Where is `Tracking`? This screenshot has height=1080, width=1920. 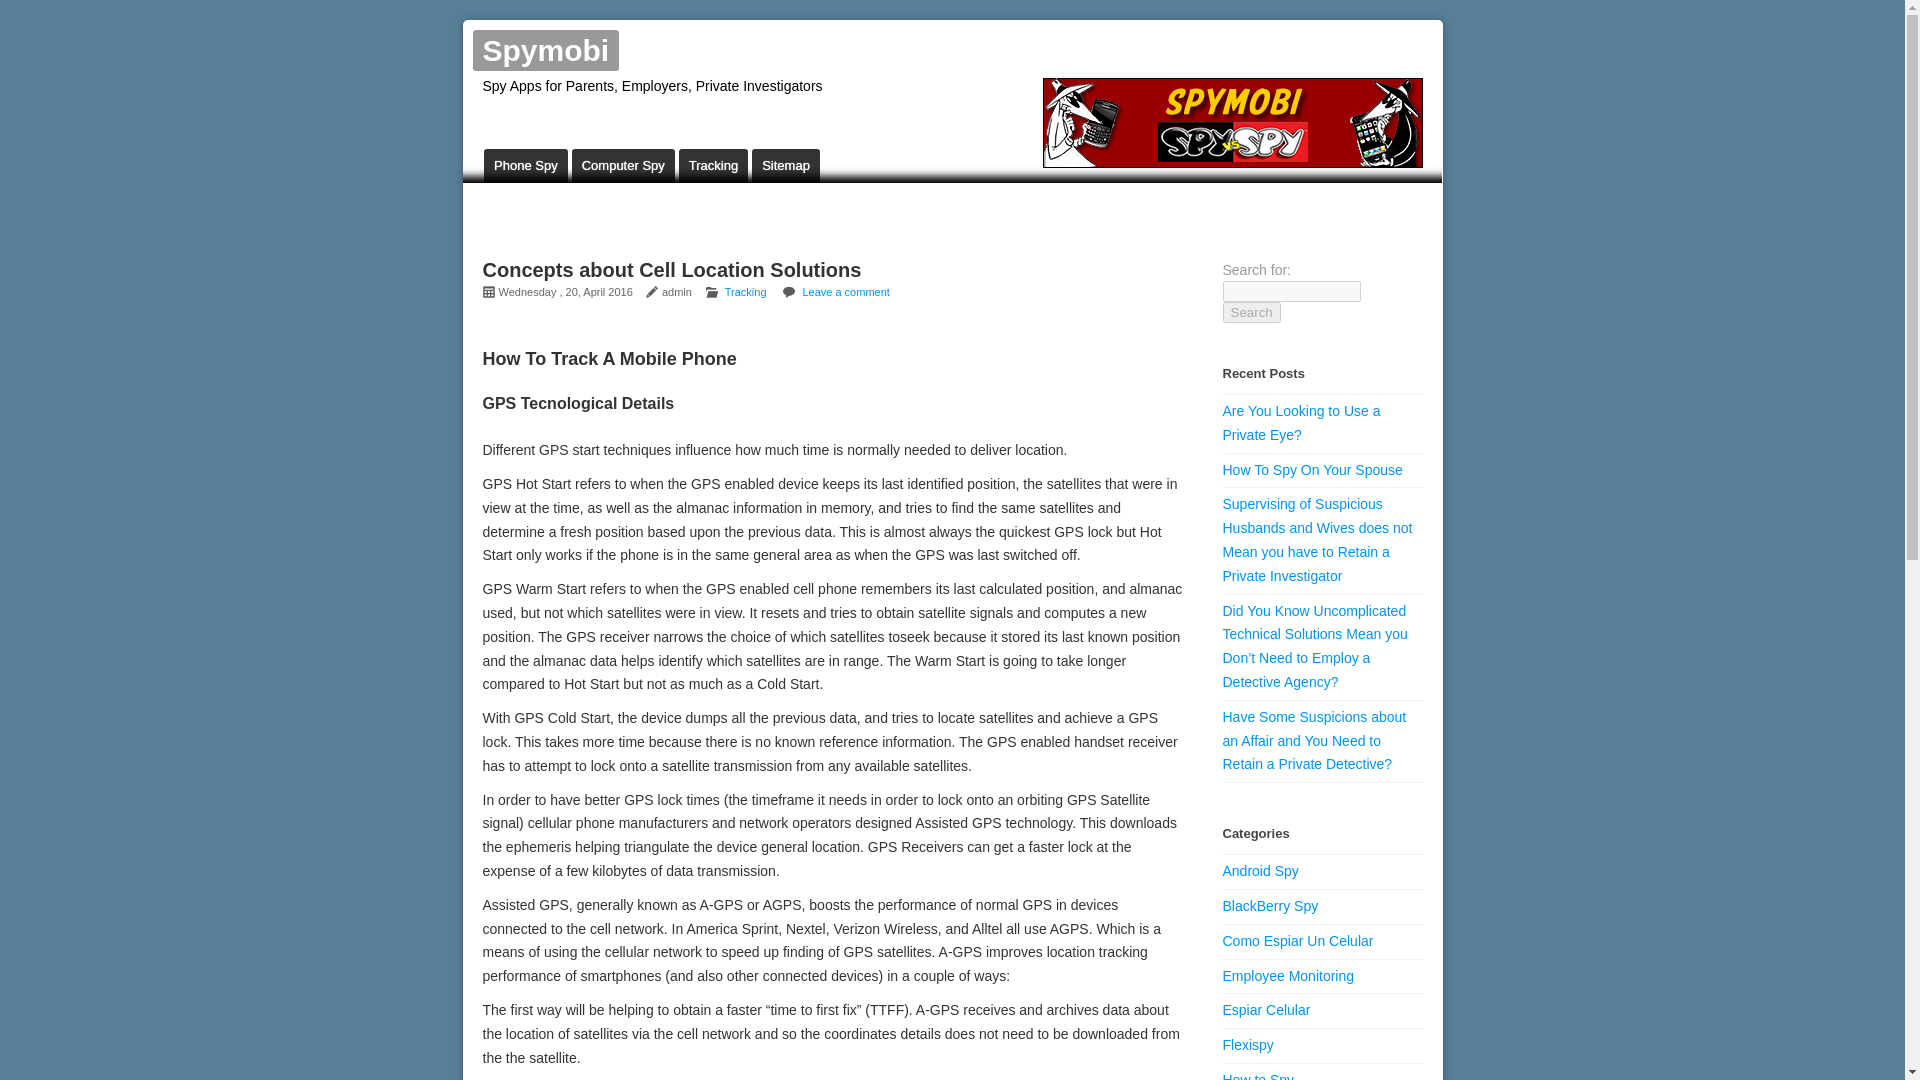
Tracking is located at coordinates (714, 166).